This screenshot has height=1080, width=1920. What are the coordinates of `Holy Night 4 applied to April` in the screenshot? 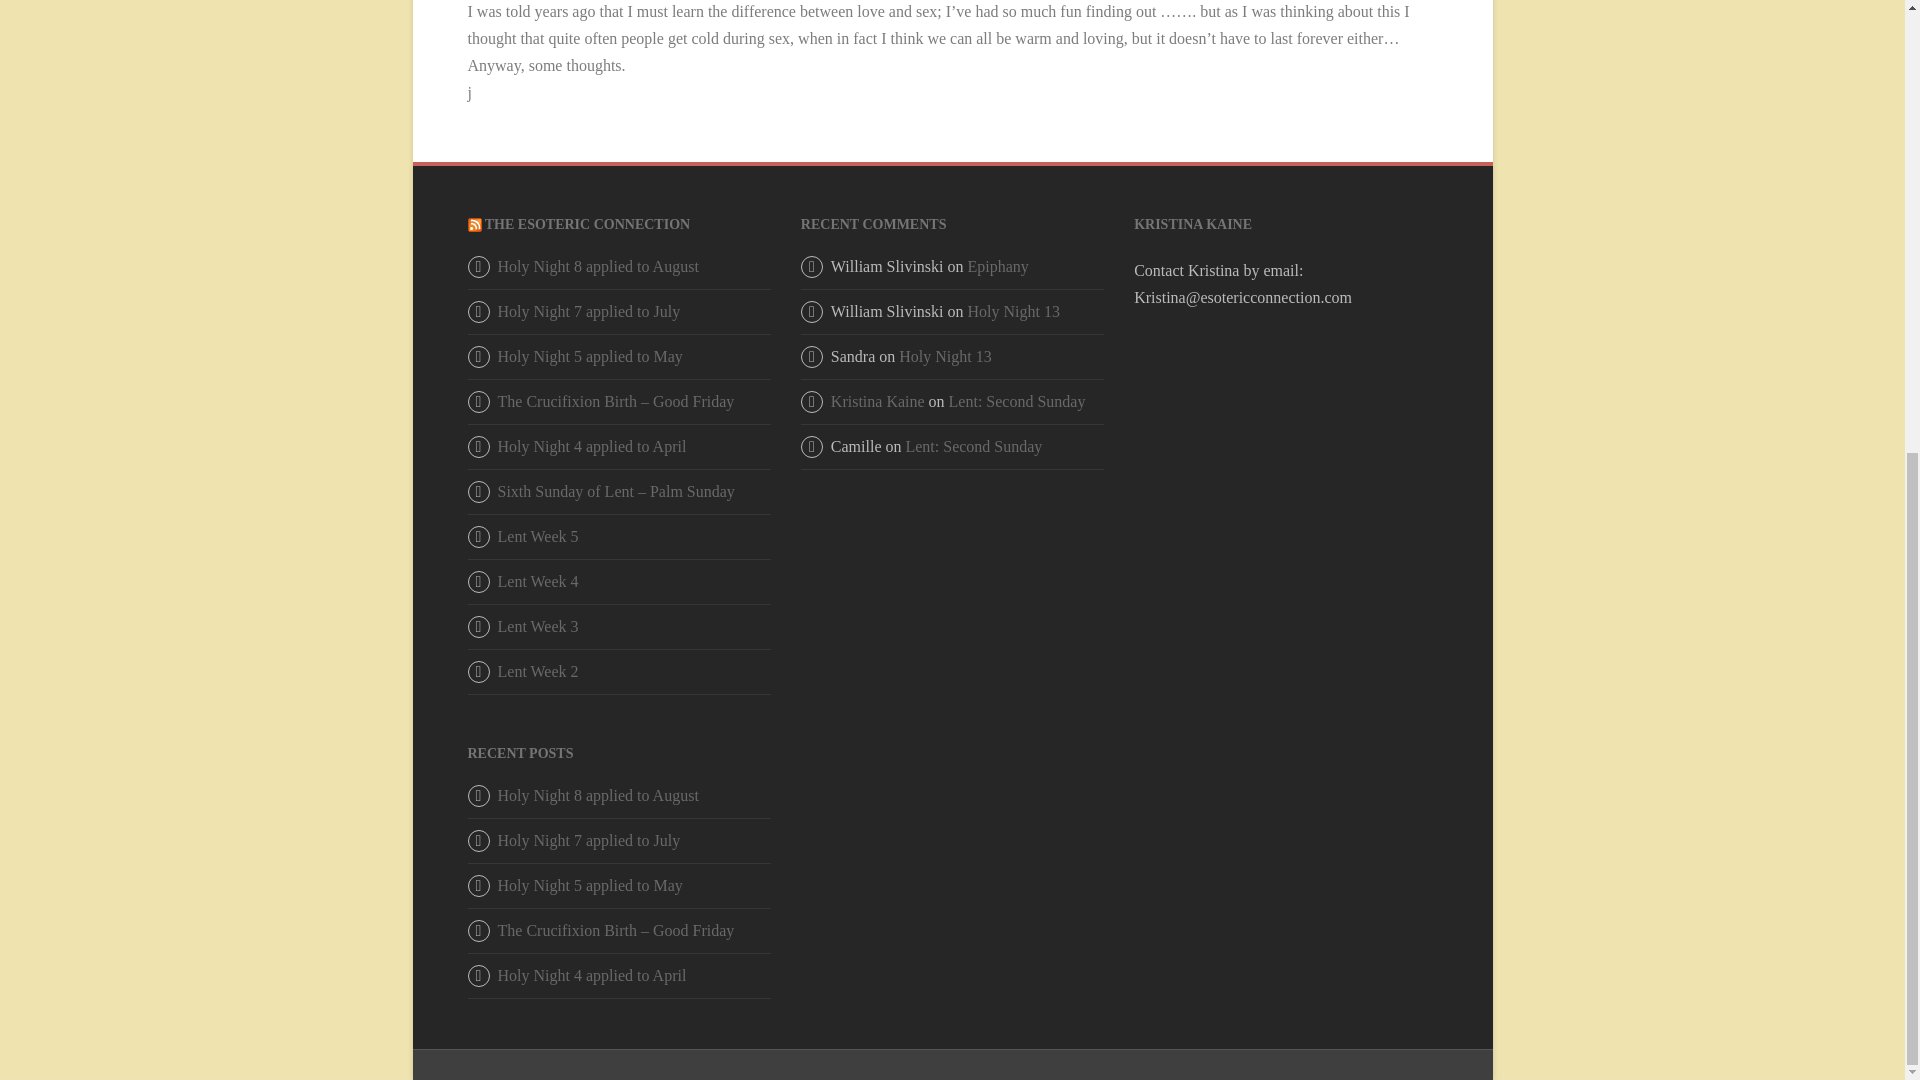 It's located at (592, 446).